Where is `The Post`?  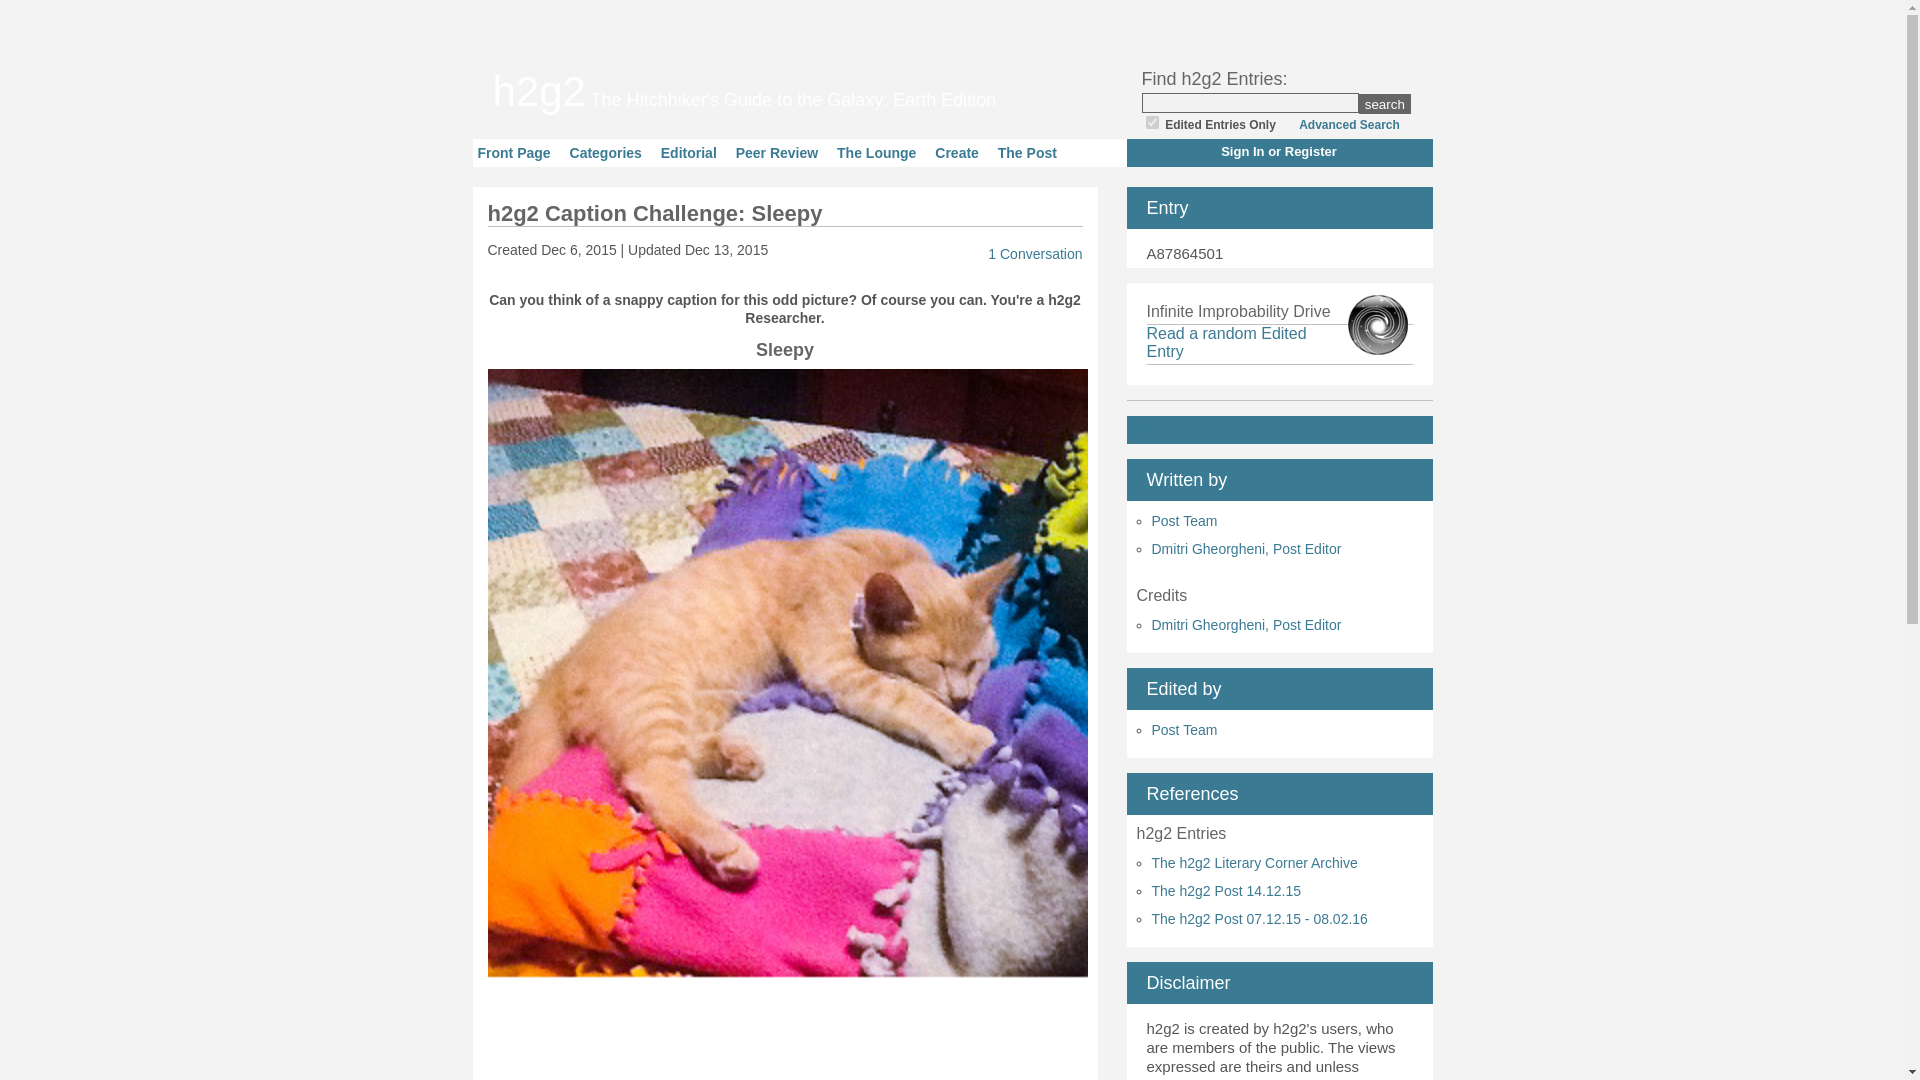 The Post is located at coordinates (1028, 152).